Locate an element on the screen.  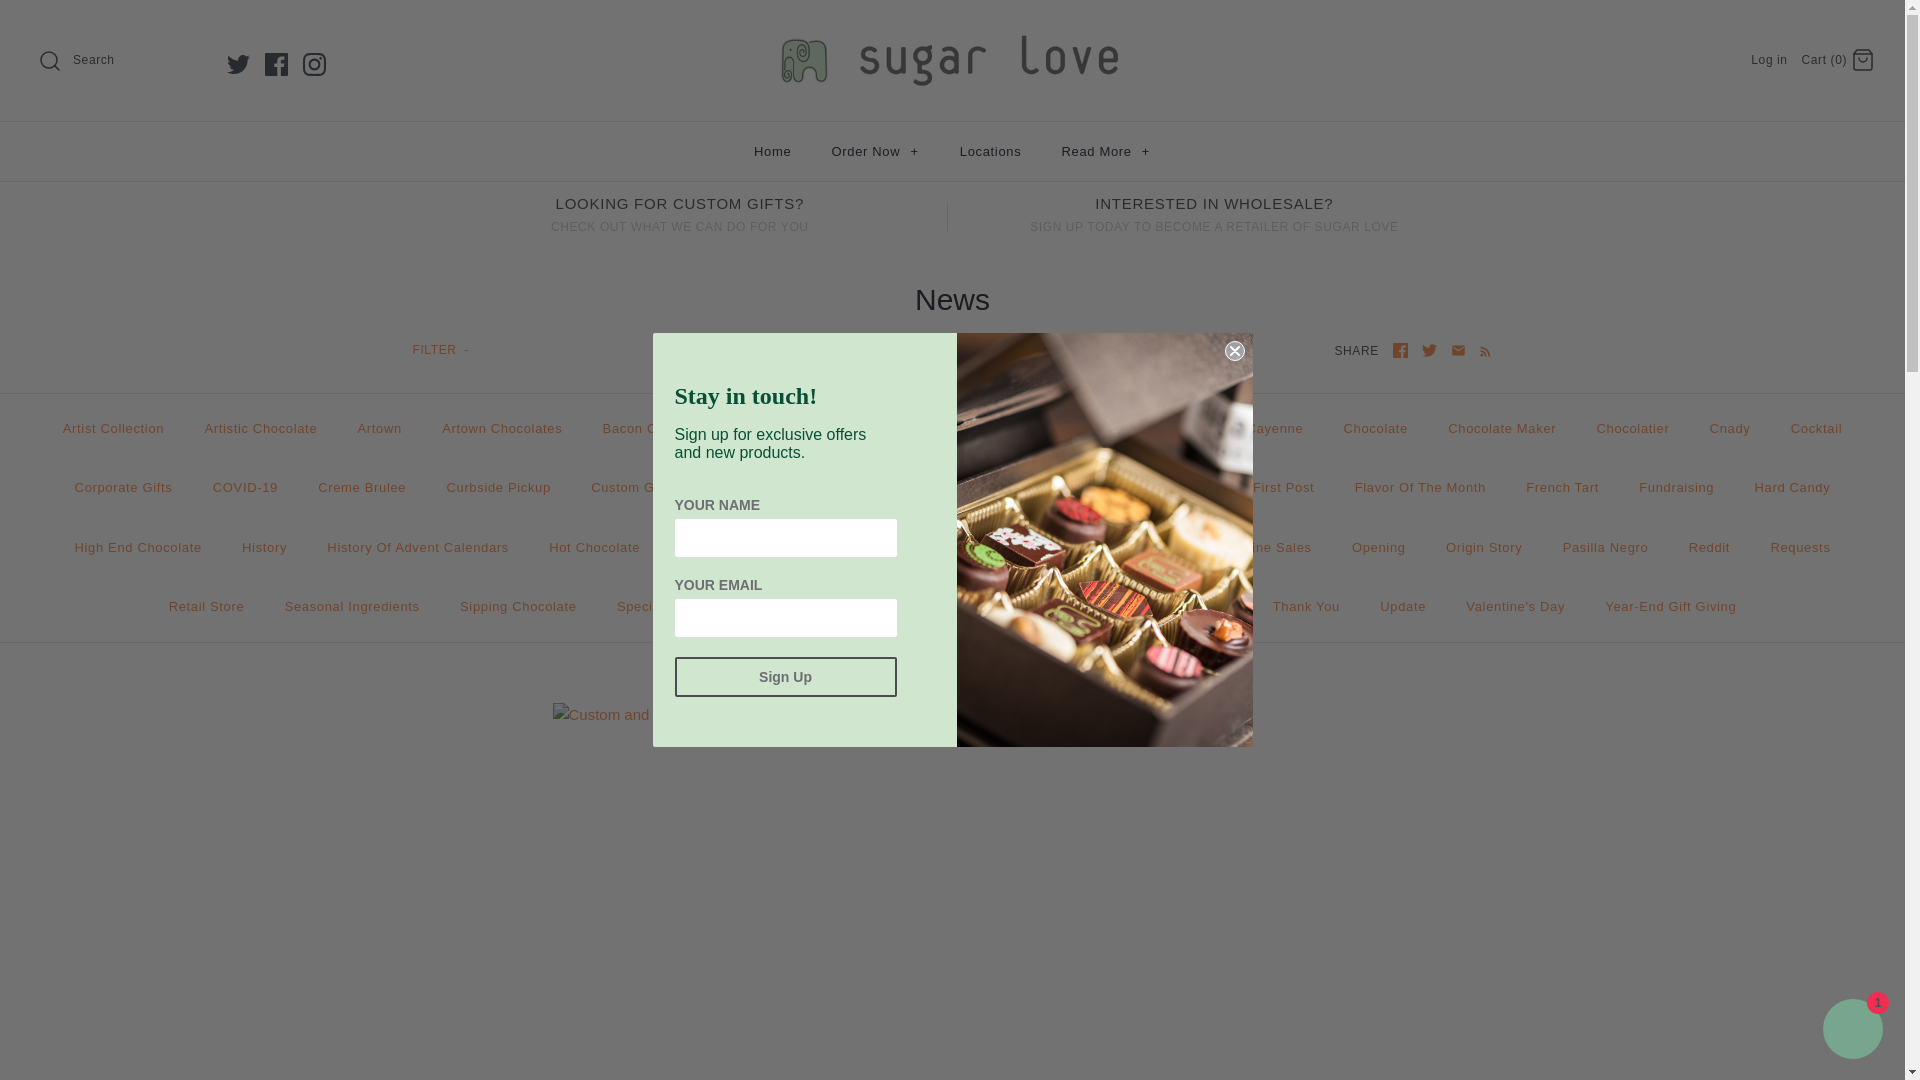
Show articles tagged artistic chocolate is located at coordinates (260, 428).